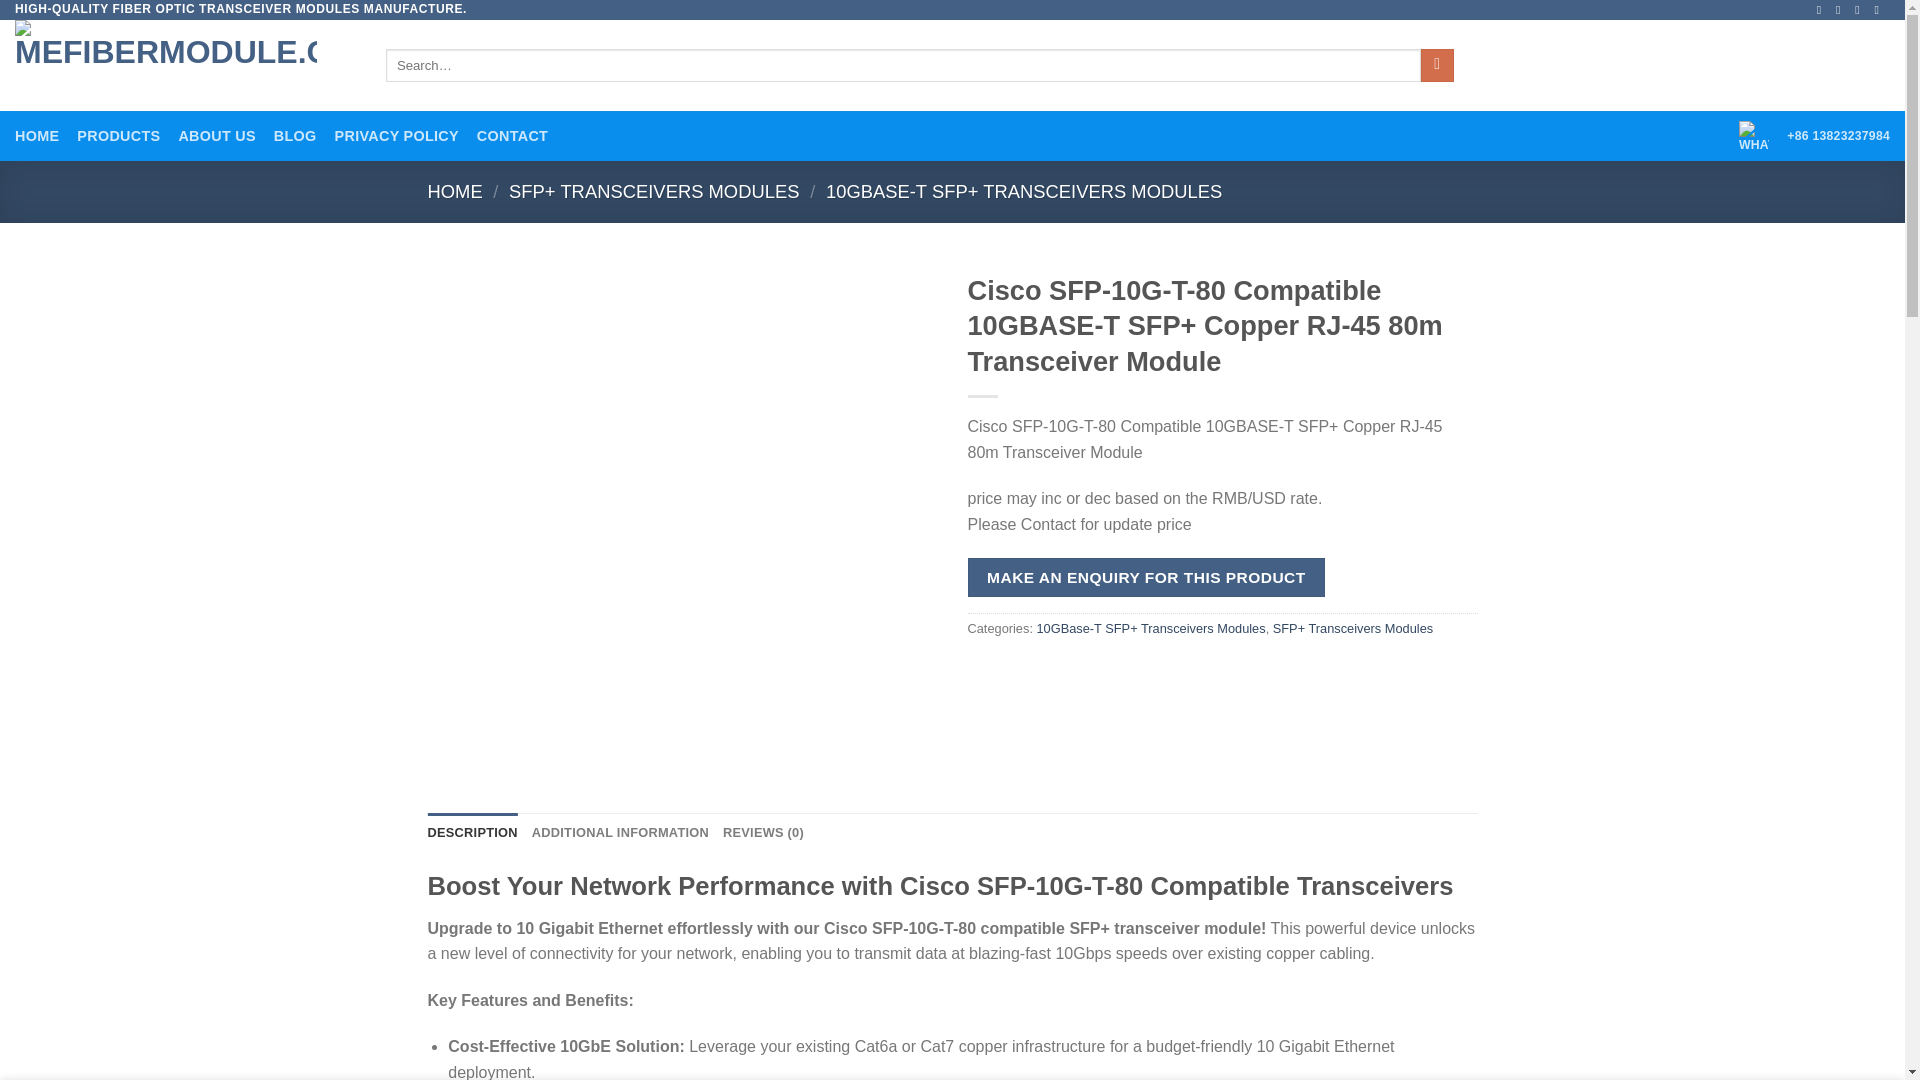  Describe the element at coordinates (118, 136) in the screenshot. I see `PRODUCTS` at that location.